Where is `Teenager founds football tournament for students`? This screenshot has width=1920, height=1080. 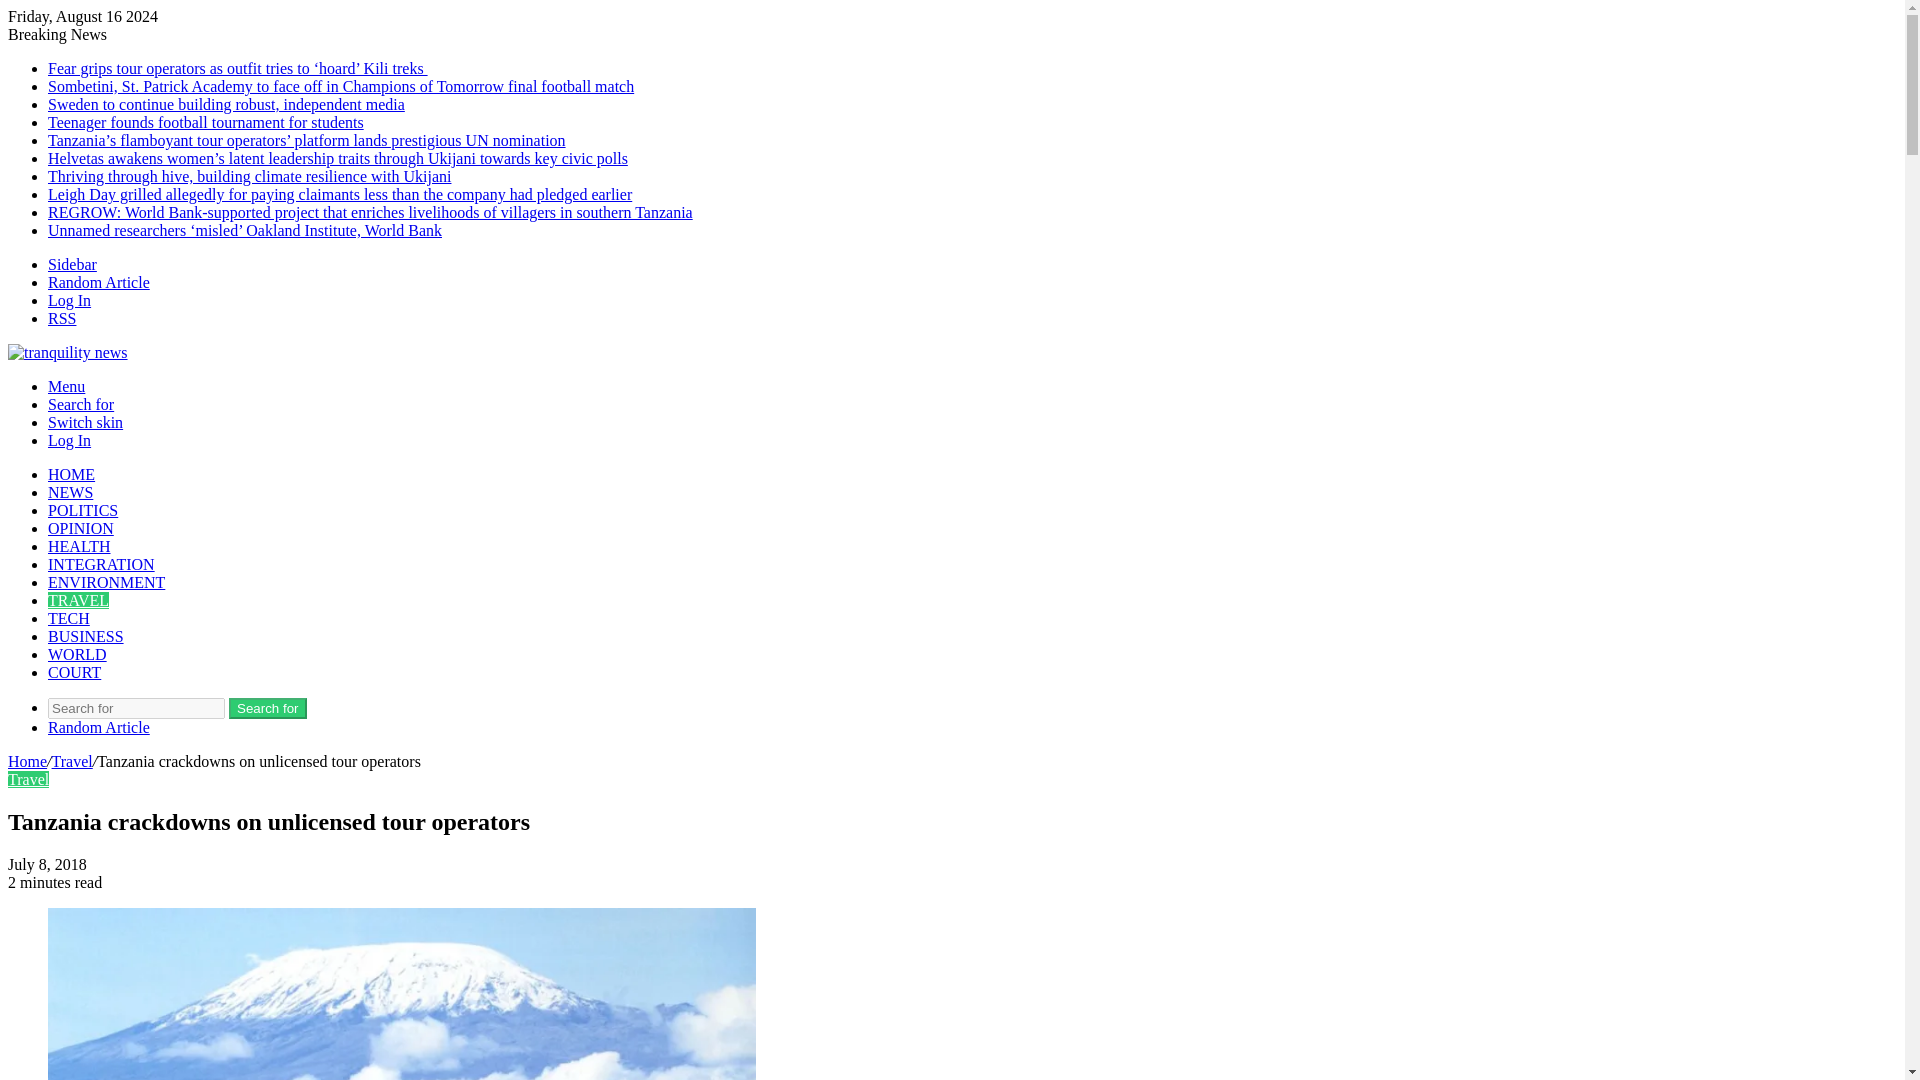 Teenager founds football tournament for students is located at coordinates (206, 122).